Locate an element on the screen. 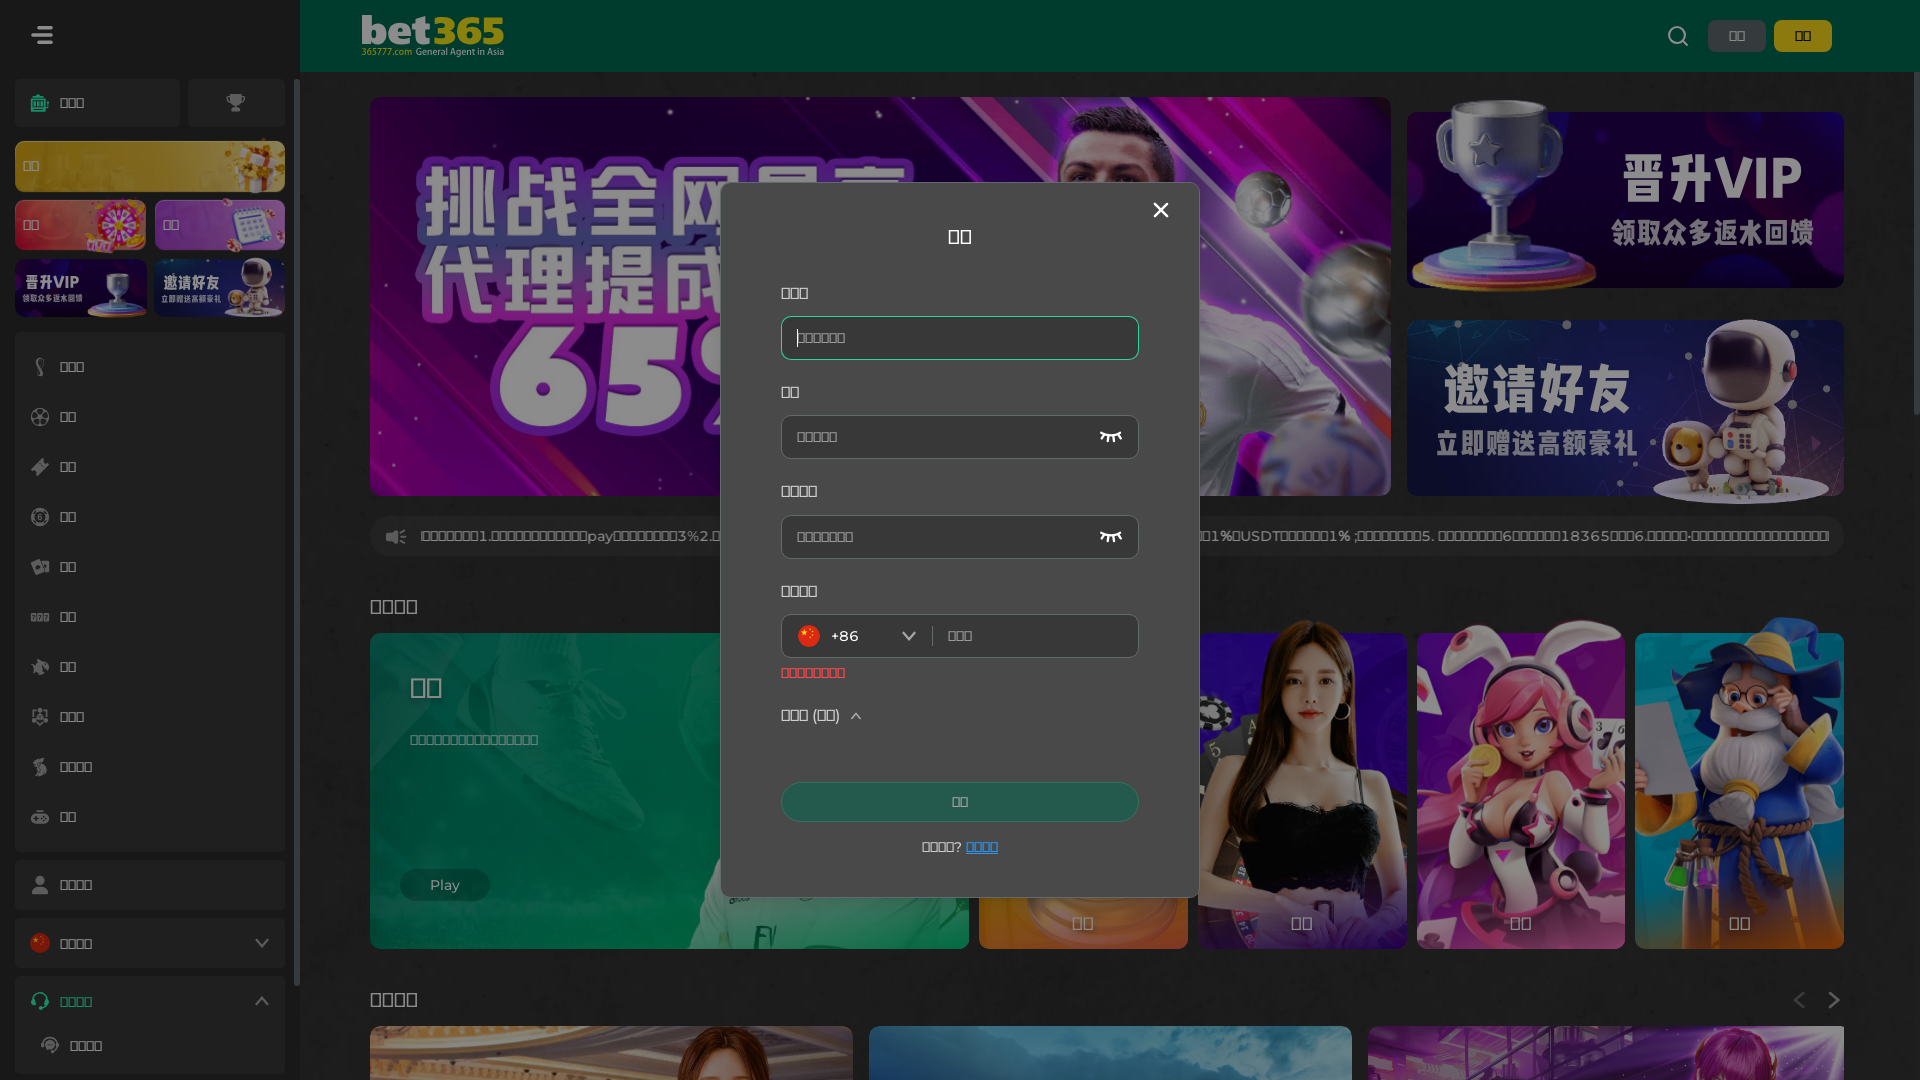  Play is located at coordinates (444, 885).